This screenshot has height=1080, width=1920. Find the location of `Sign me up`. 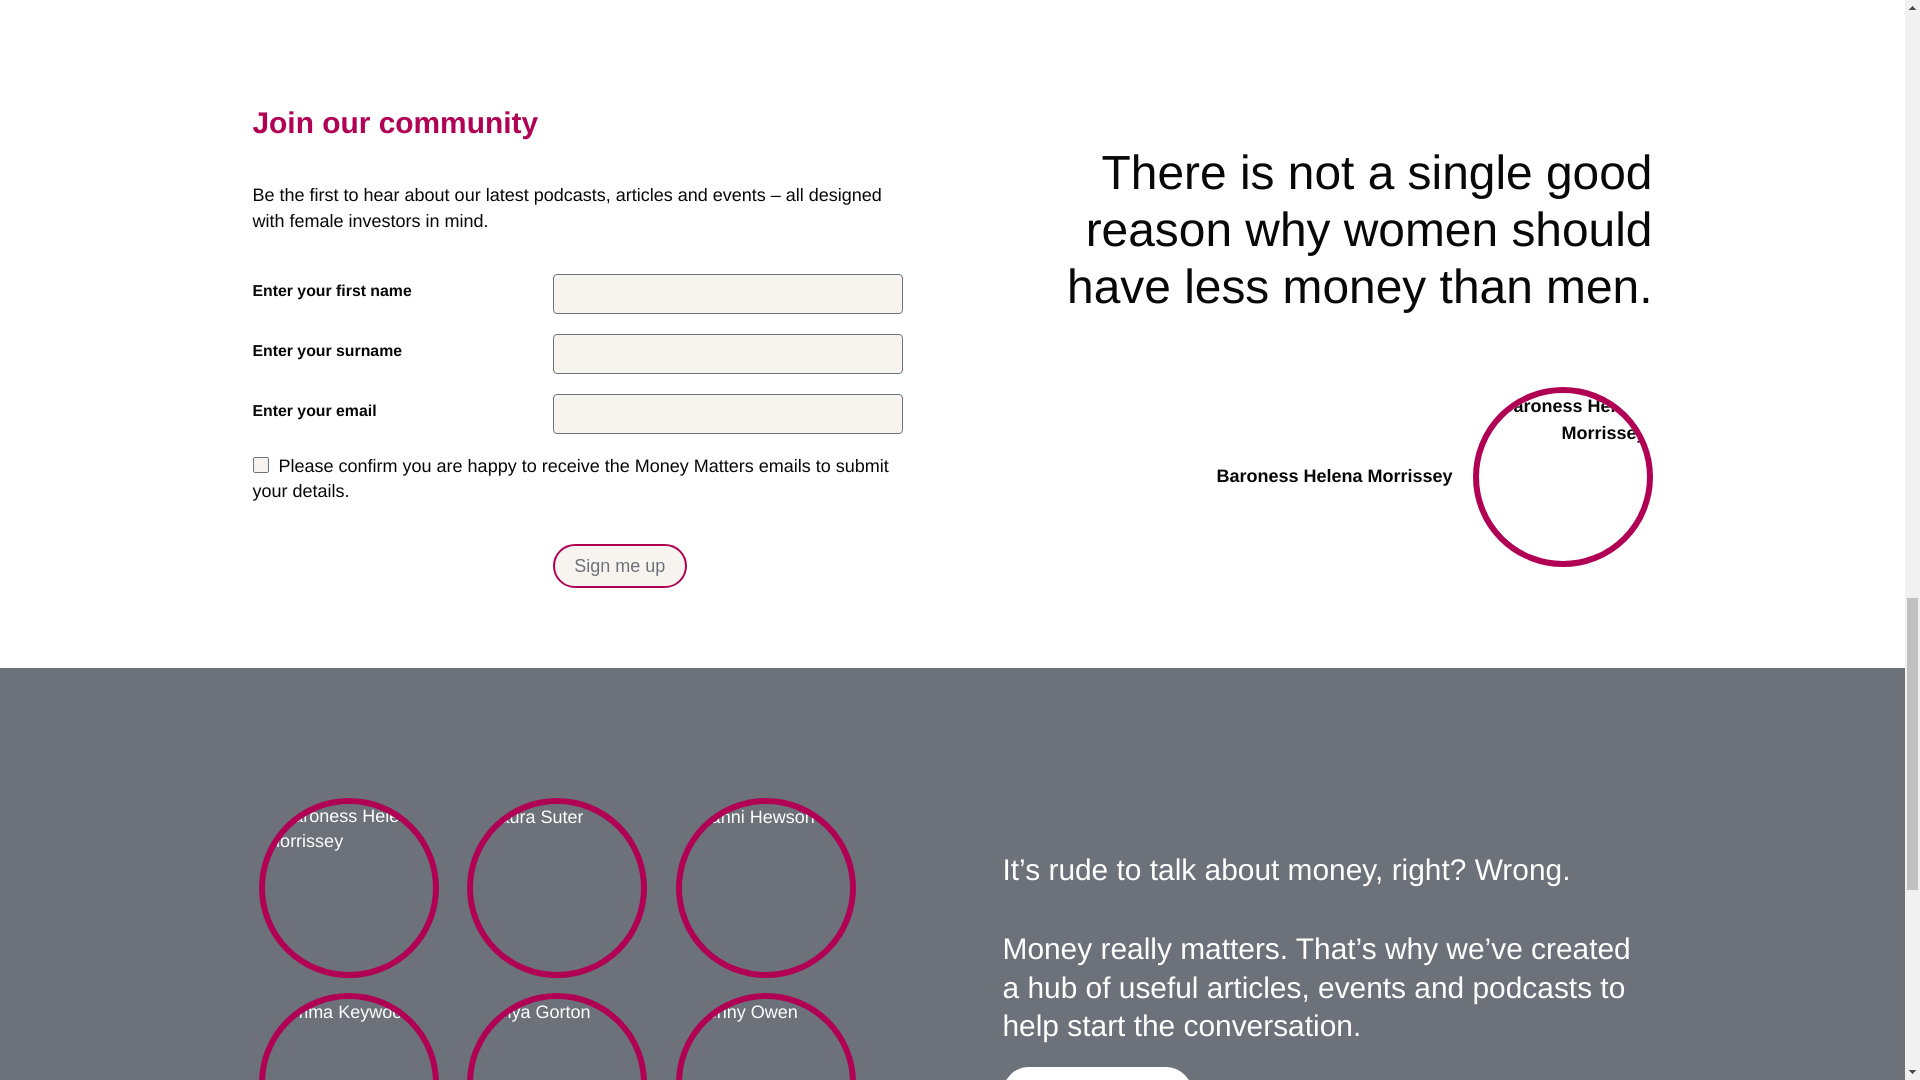

Sign me up is located at coordinates (620, 566).